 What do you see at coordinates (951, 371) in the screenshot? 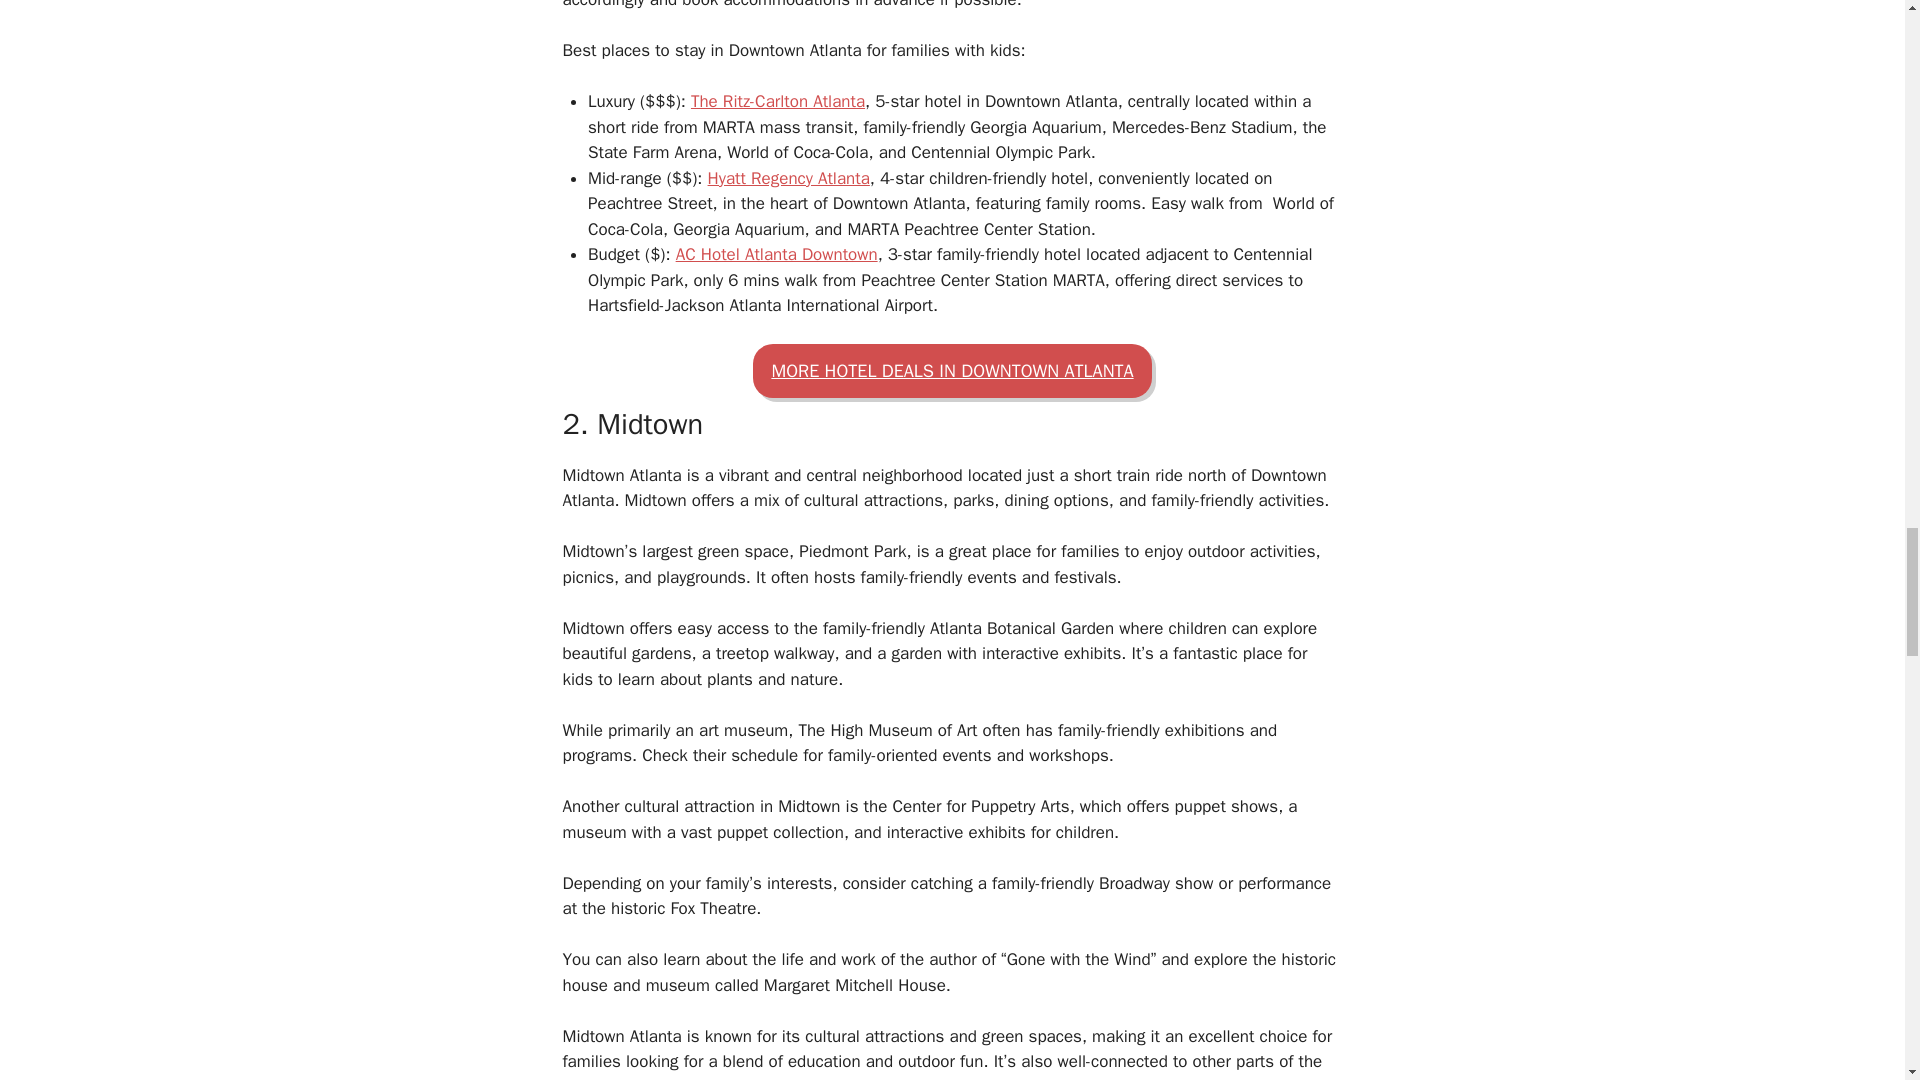
I see `MORE HOTEL DEALS IN DOWNTOWN ATLANTA` at bounding box center [951, 371].